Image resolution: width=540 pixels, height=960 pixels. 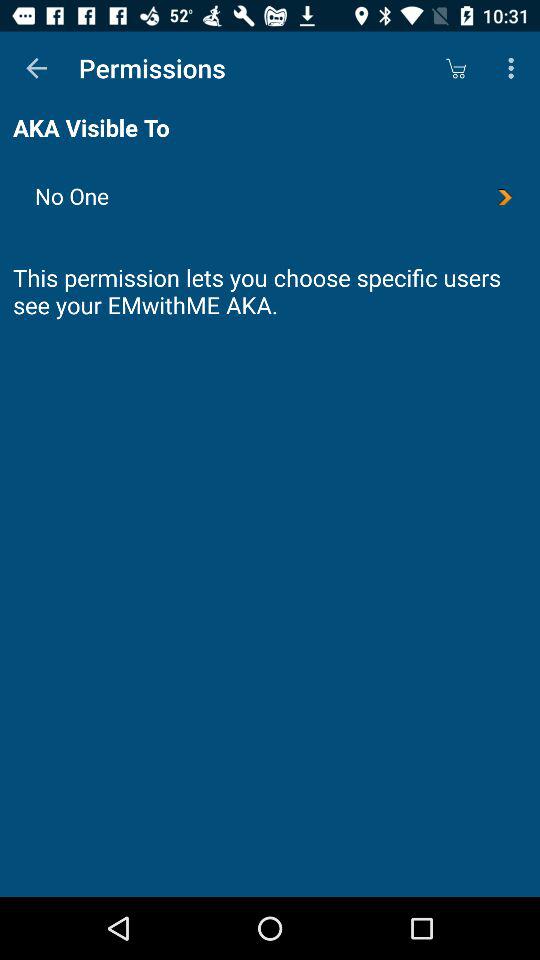 I want to click on select icon next to the permissions app, so click(x=456, y=68).